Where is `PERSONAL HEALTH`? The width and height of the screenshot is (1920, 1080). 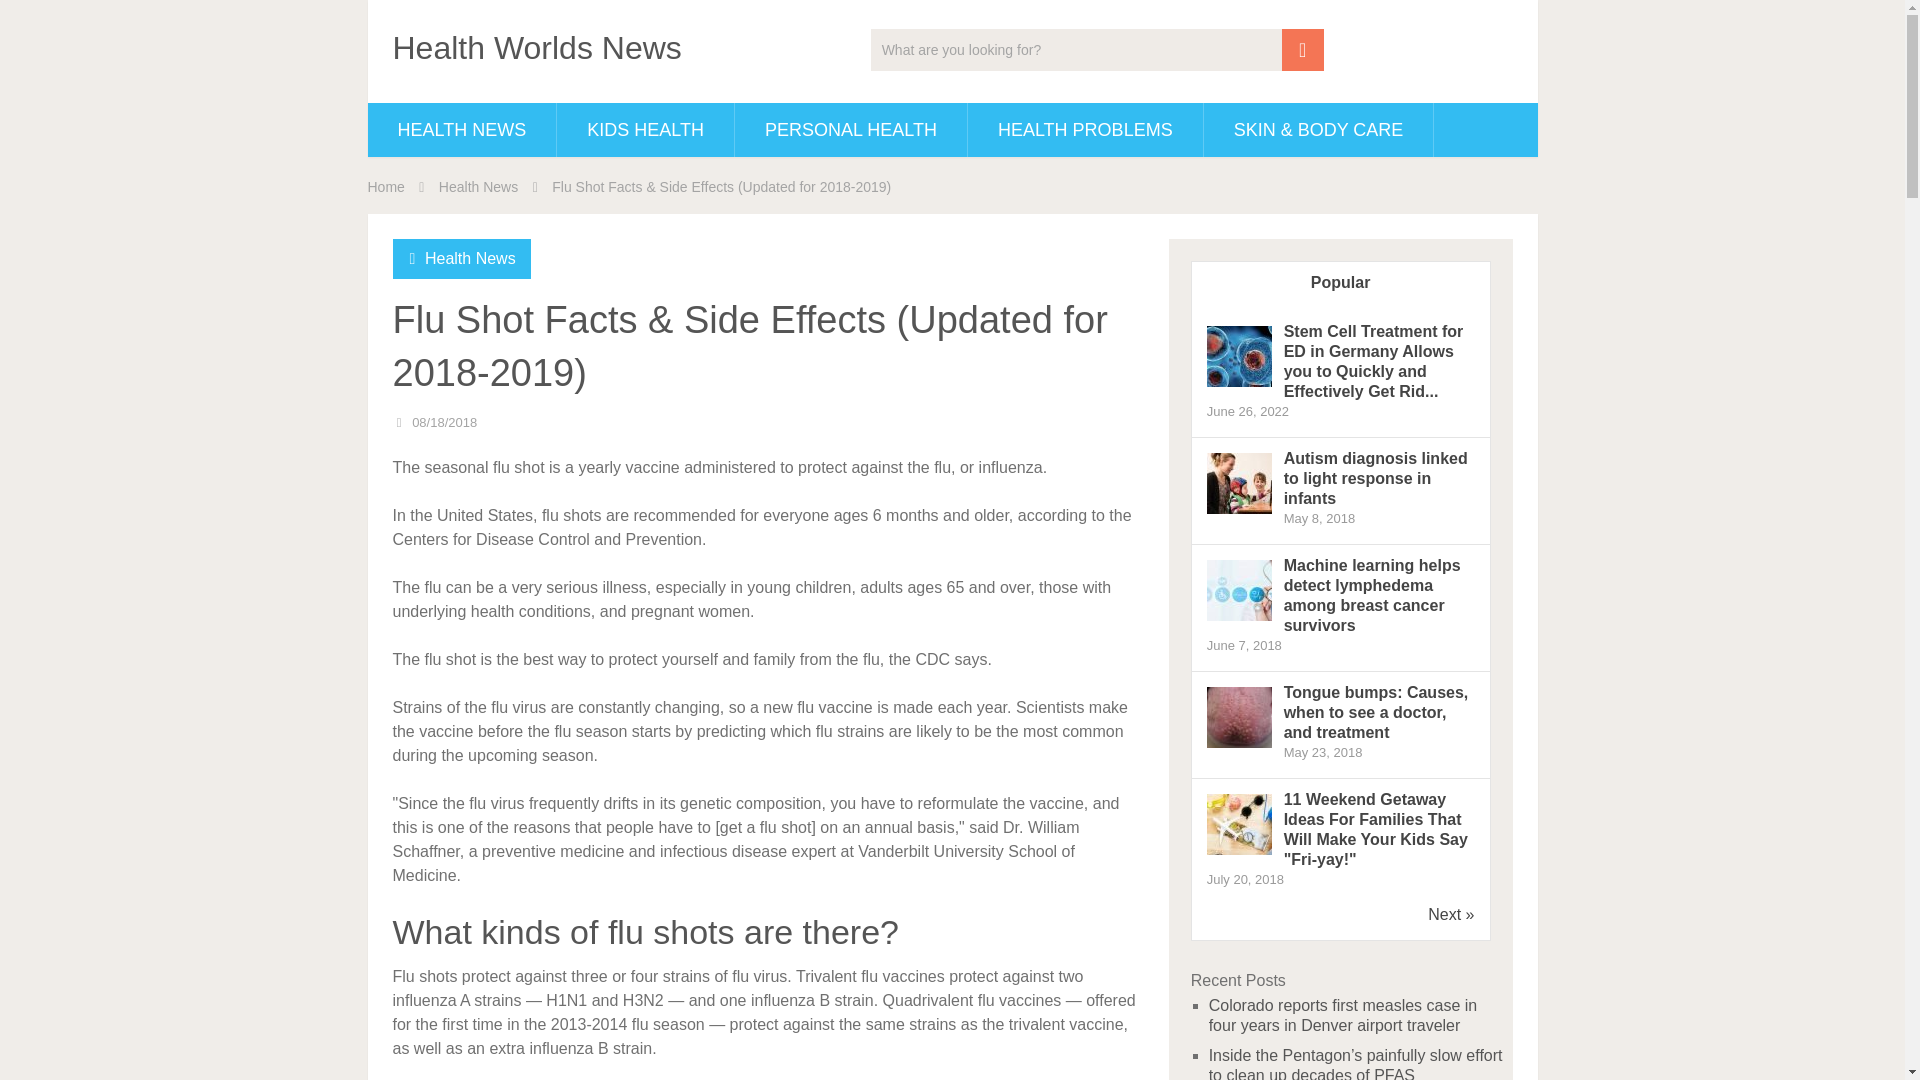 PERSONAL HEALTH is located at coordinates (851, 129).